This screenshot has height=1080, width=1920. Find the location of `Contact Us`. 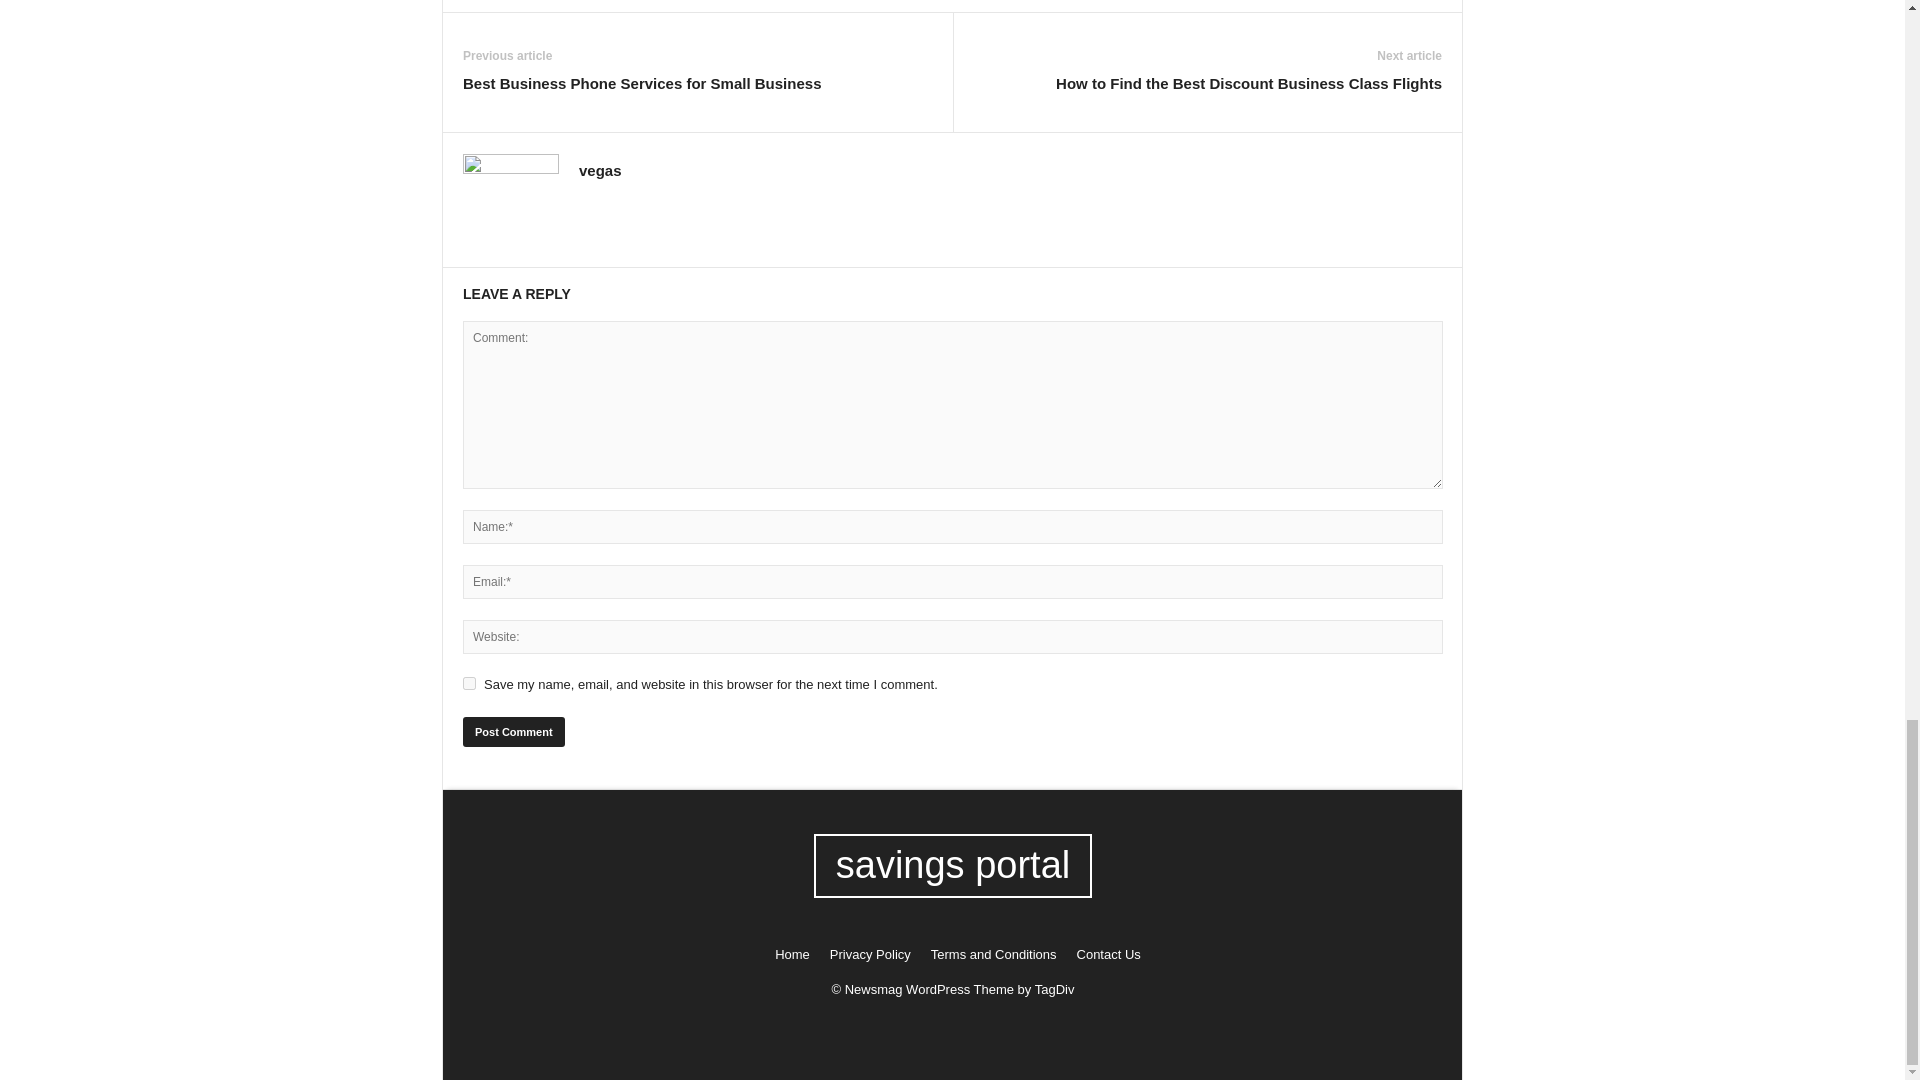

Contact Us is located at coordinates (1104, 954).